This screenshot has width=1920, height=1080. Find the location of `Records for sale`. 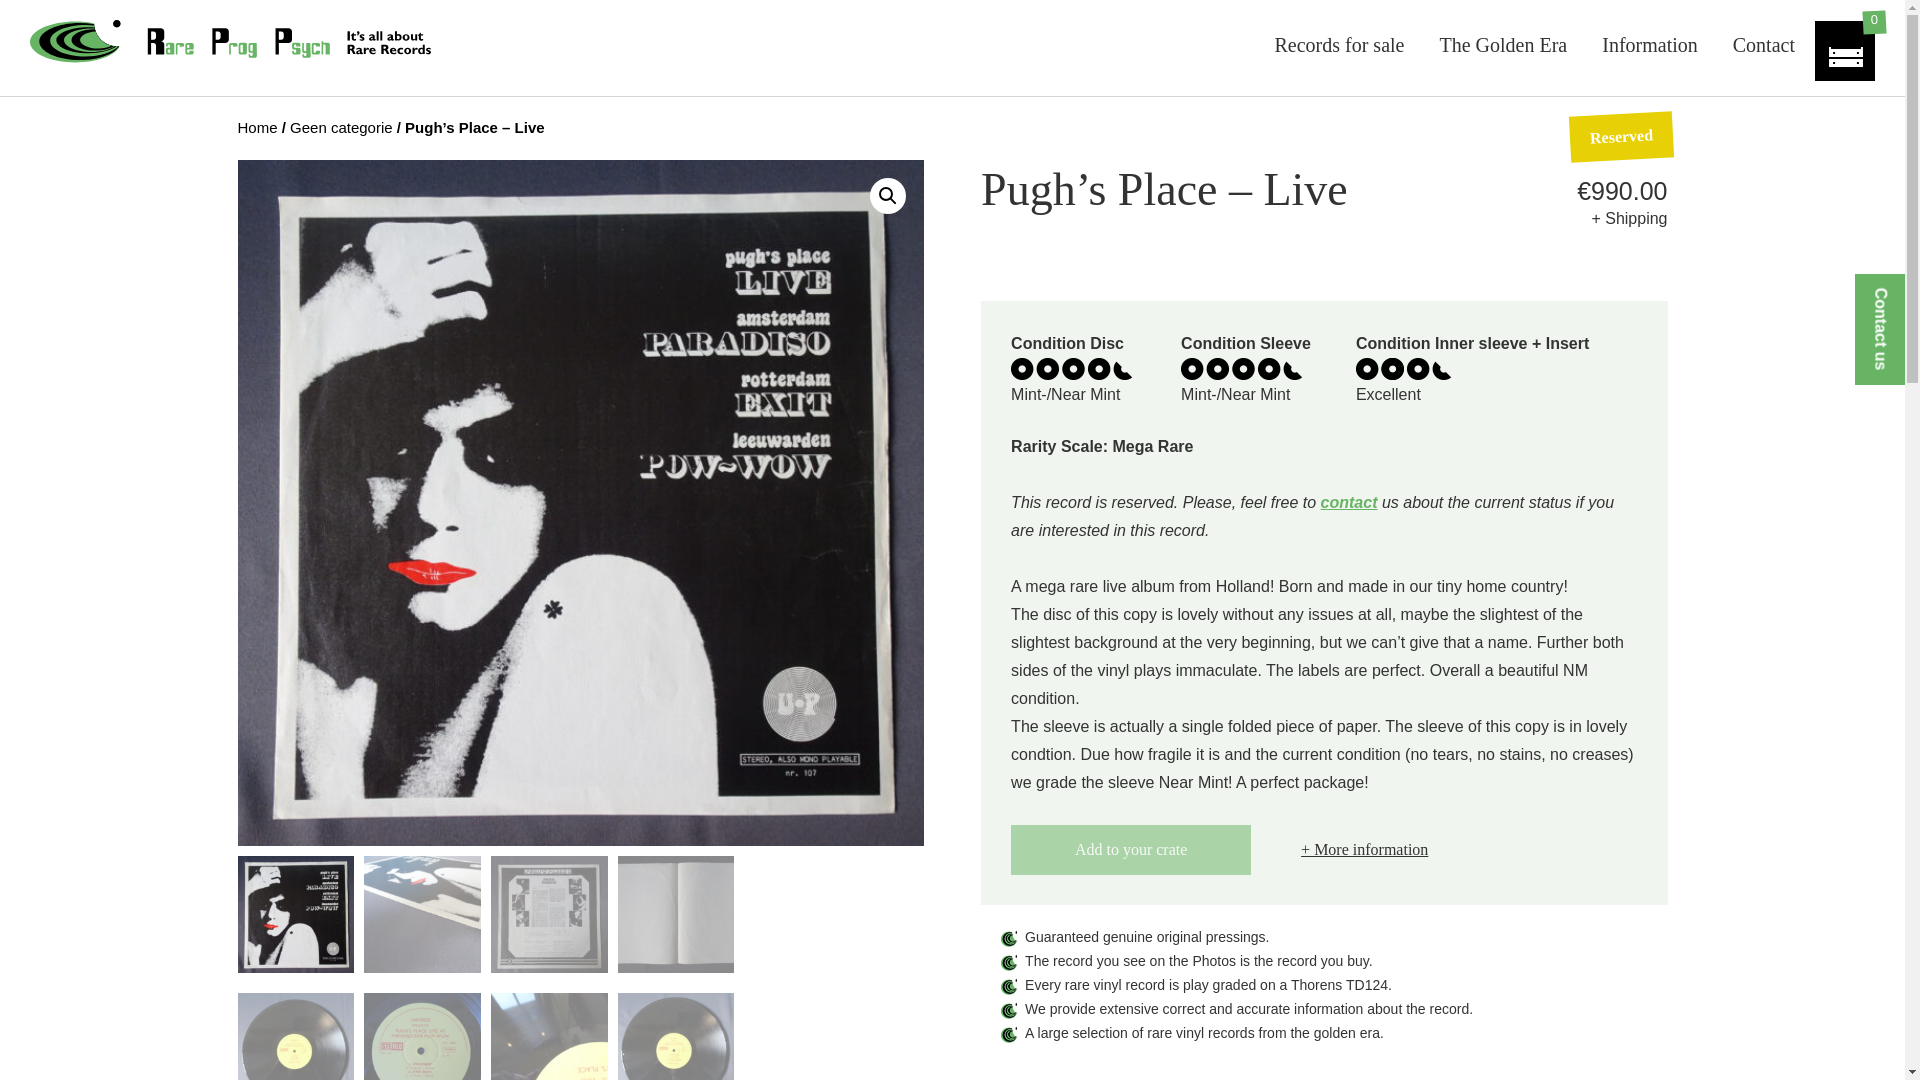

Records for sale is located at coordinates (1340, 40).